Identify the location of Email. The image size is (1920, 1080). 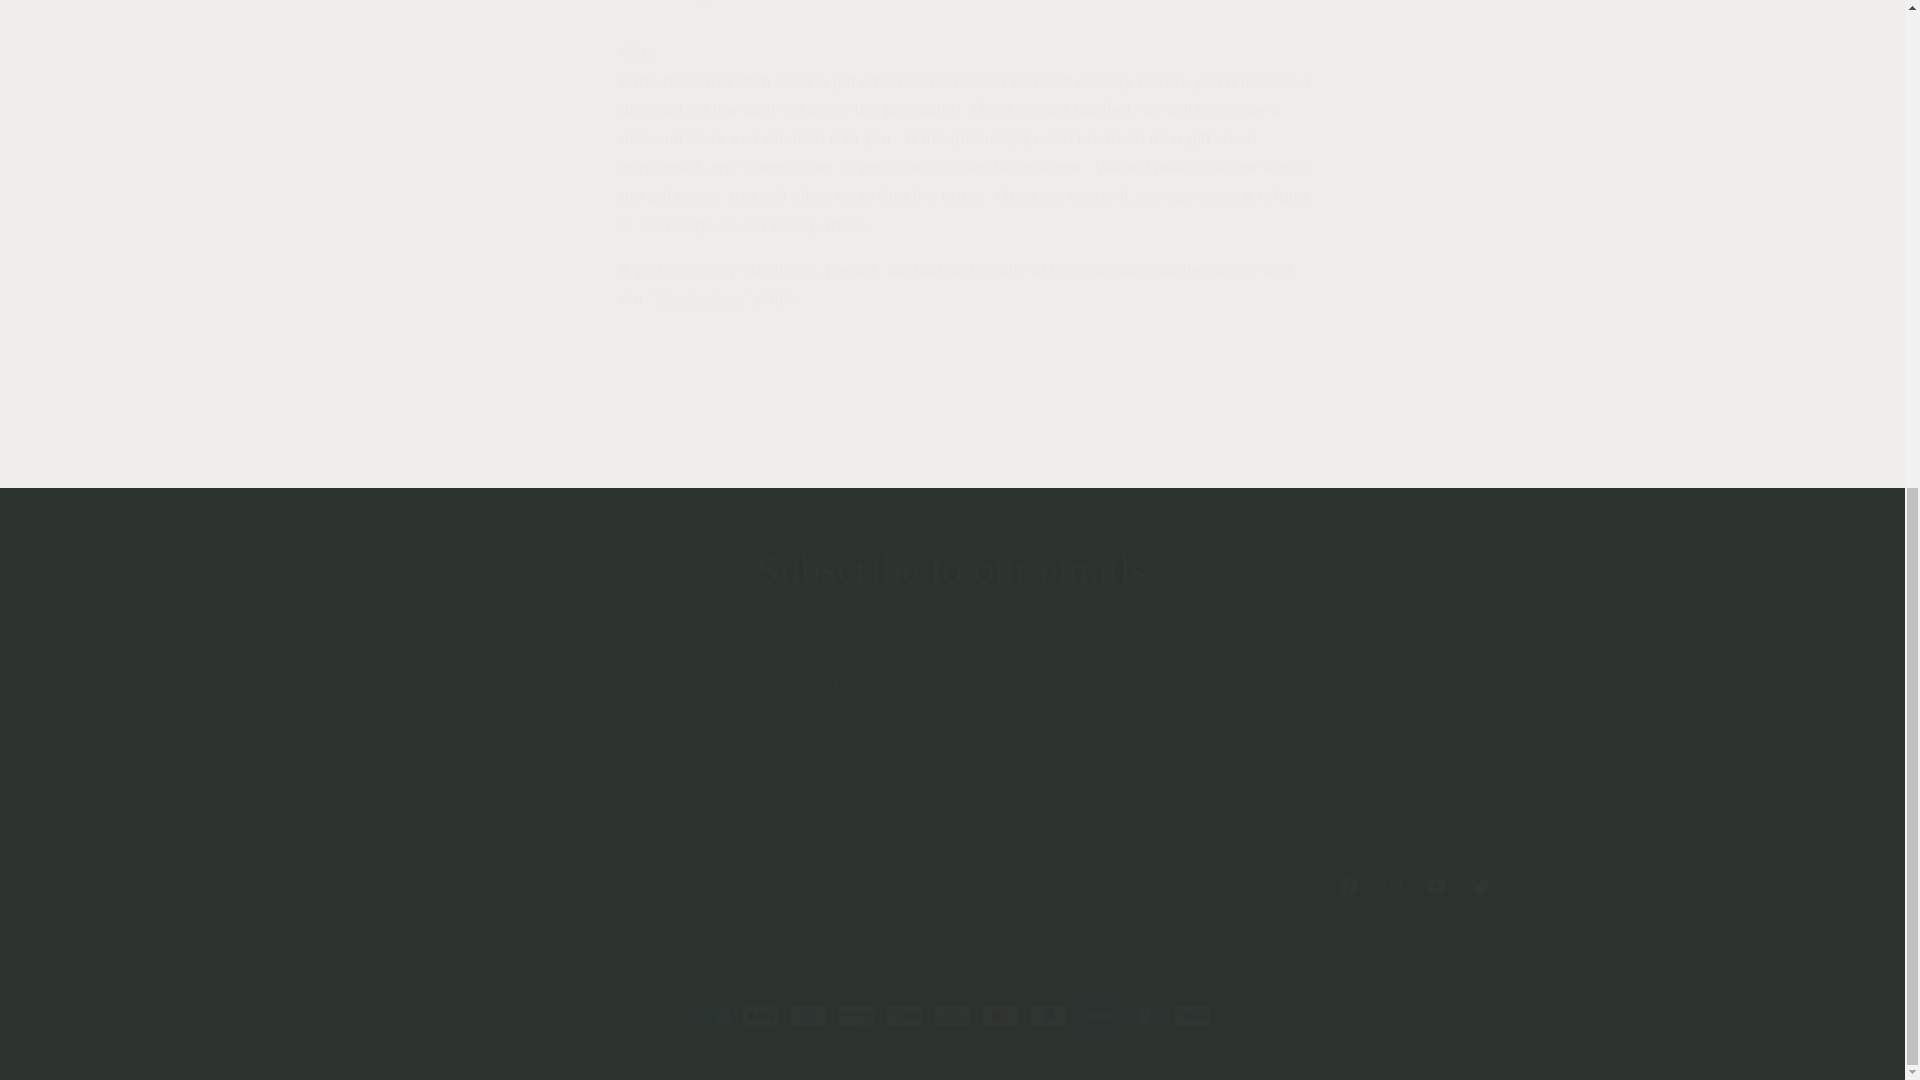
(1069, 836).